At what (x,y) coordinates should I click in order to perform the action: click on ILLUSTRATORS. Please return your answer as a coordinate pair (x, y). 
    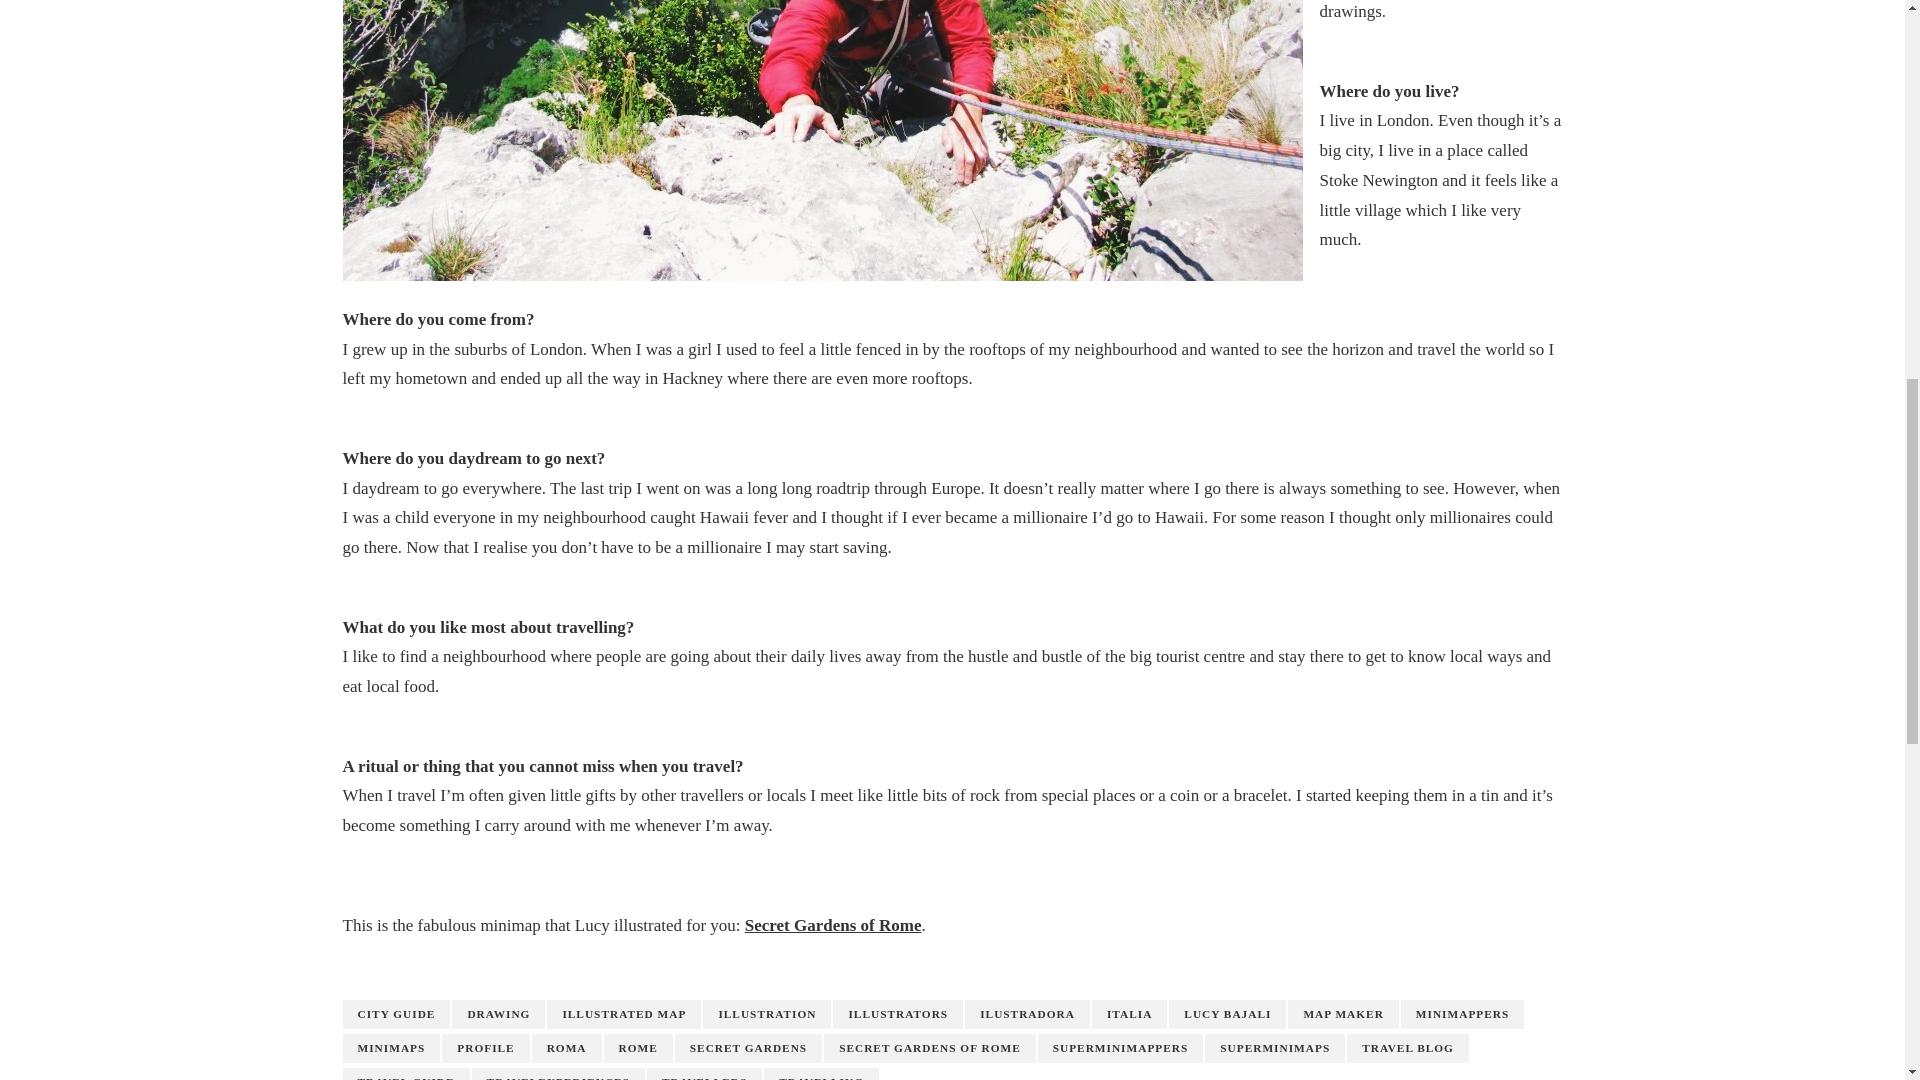
    Looking at the image, I should click on (898, 1014).